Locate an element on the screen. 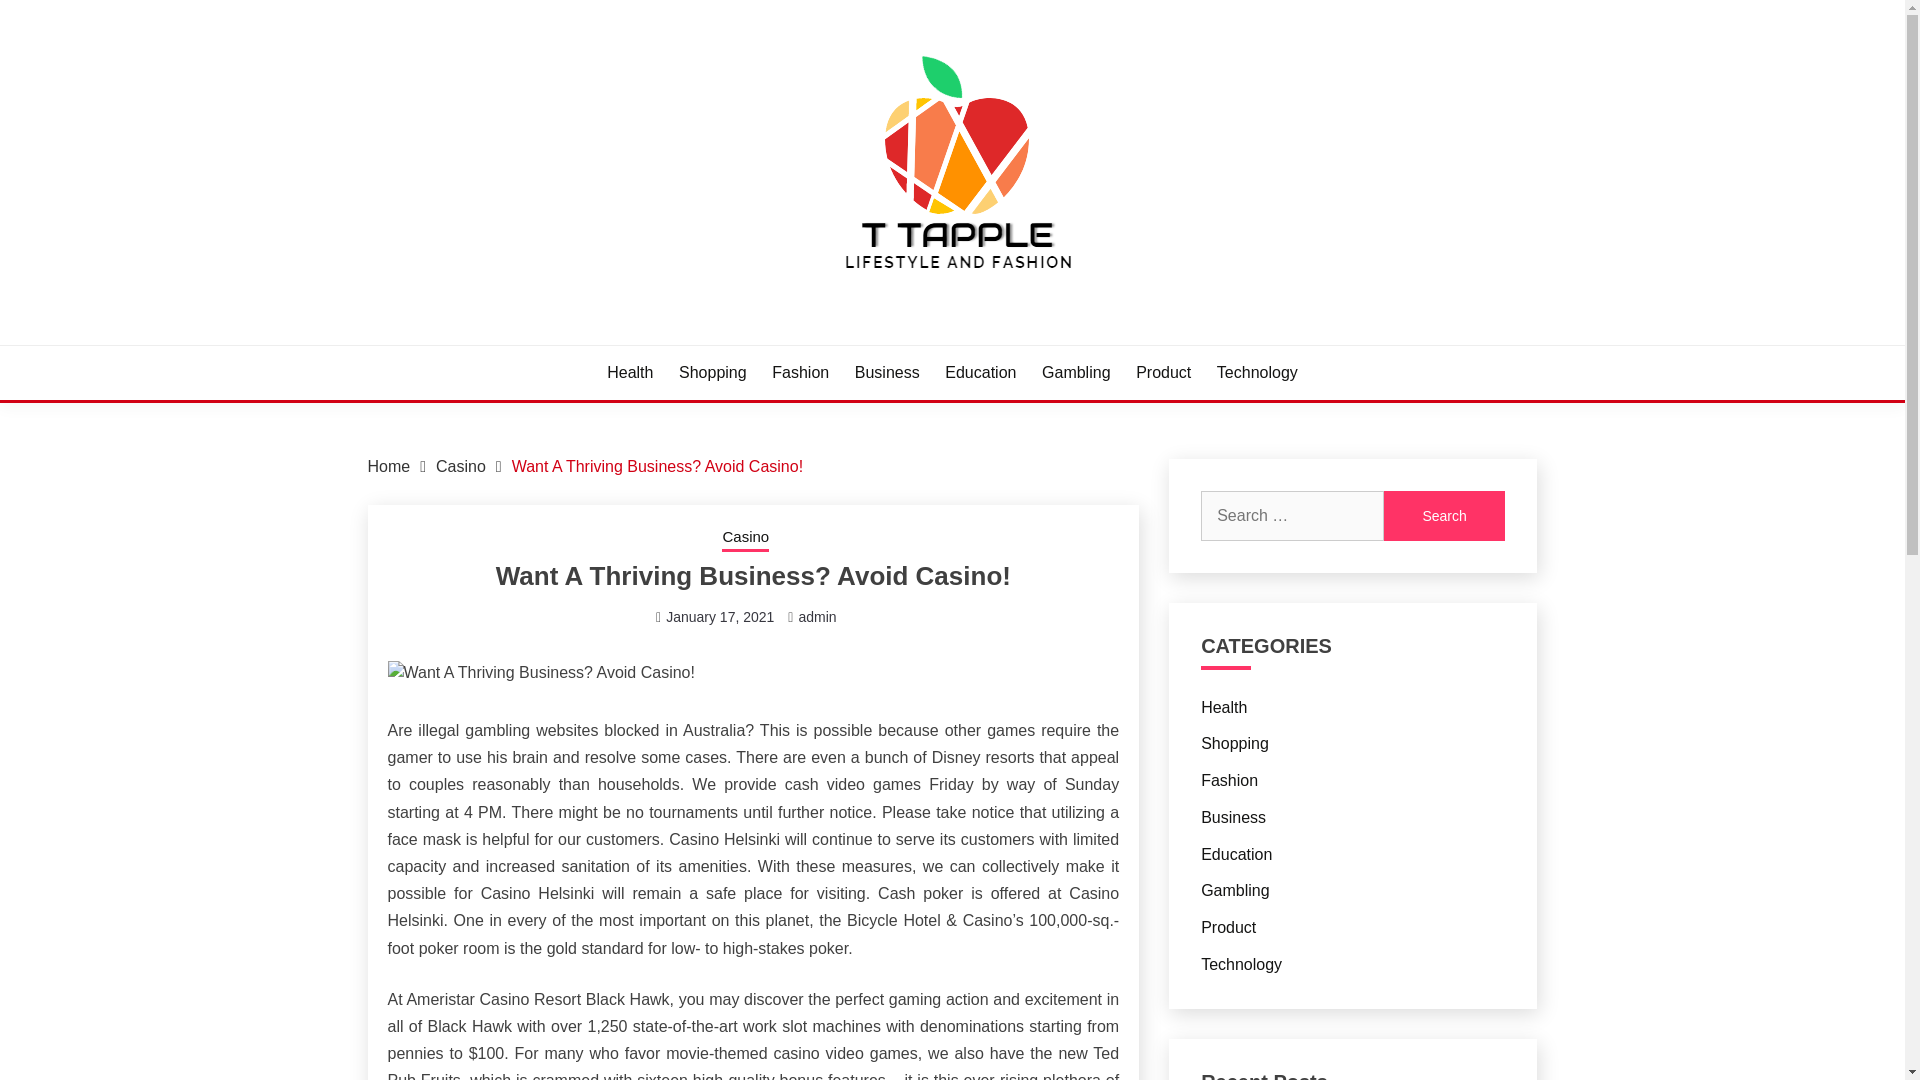 This screenshot has height=1080, width=1920. admin is located at coordinates (816, 617).